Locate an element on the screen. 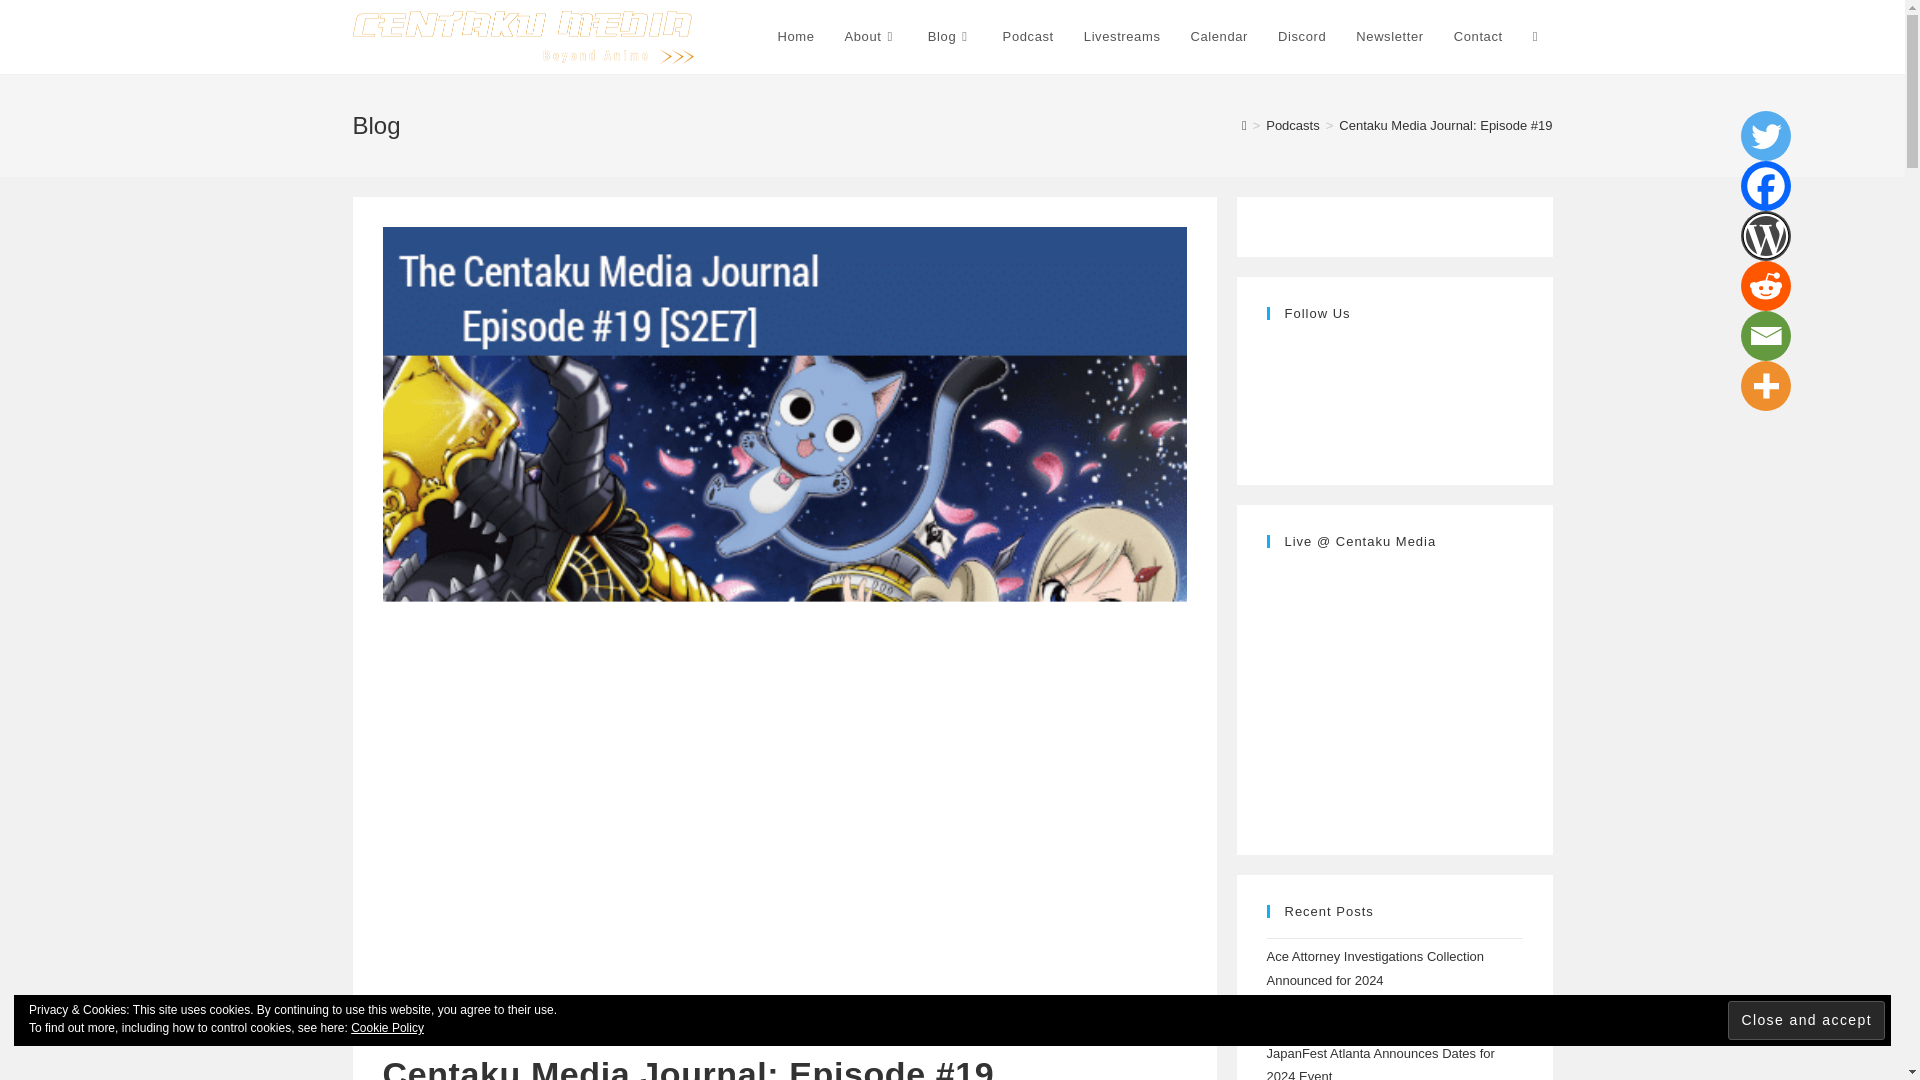  Facebook is located at coordinates (1766, 185).